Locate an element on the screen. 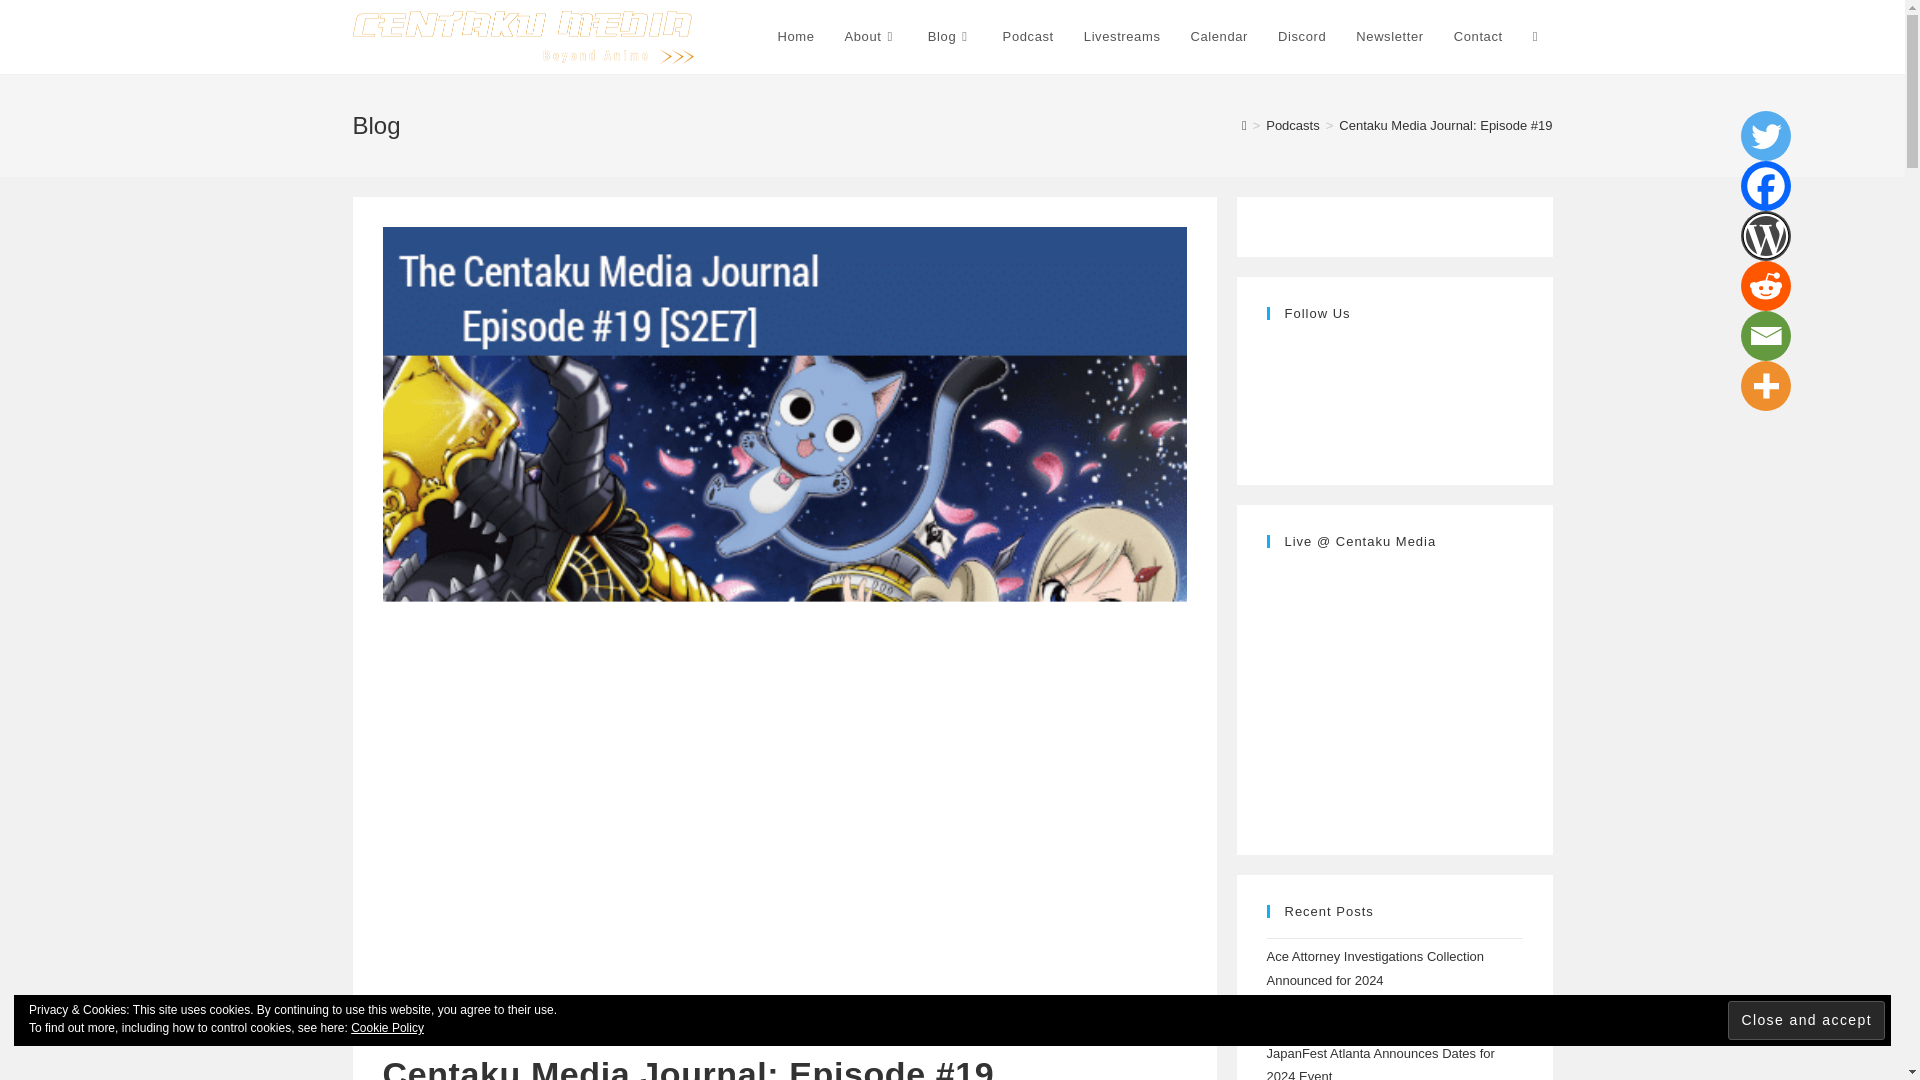  Facebook is located at coordinates (1766, 185).